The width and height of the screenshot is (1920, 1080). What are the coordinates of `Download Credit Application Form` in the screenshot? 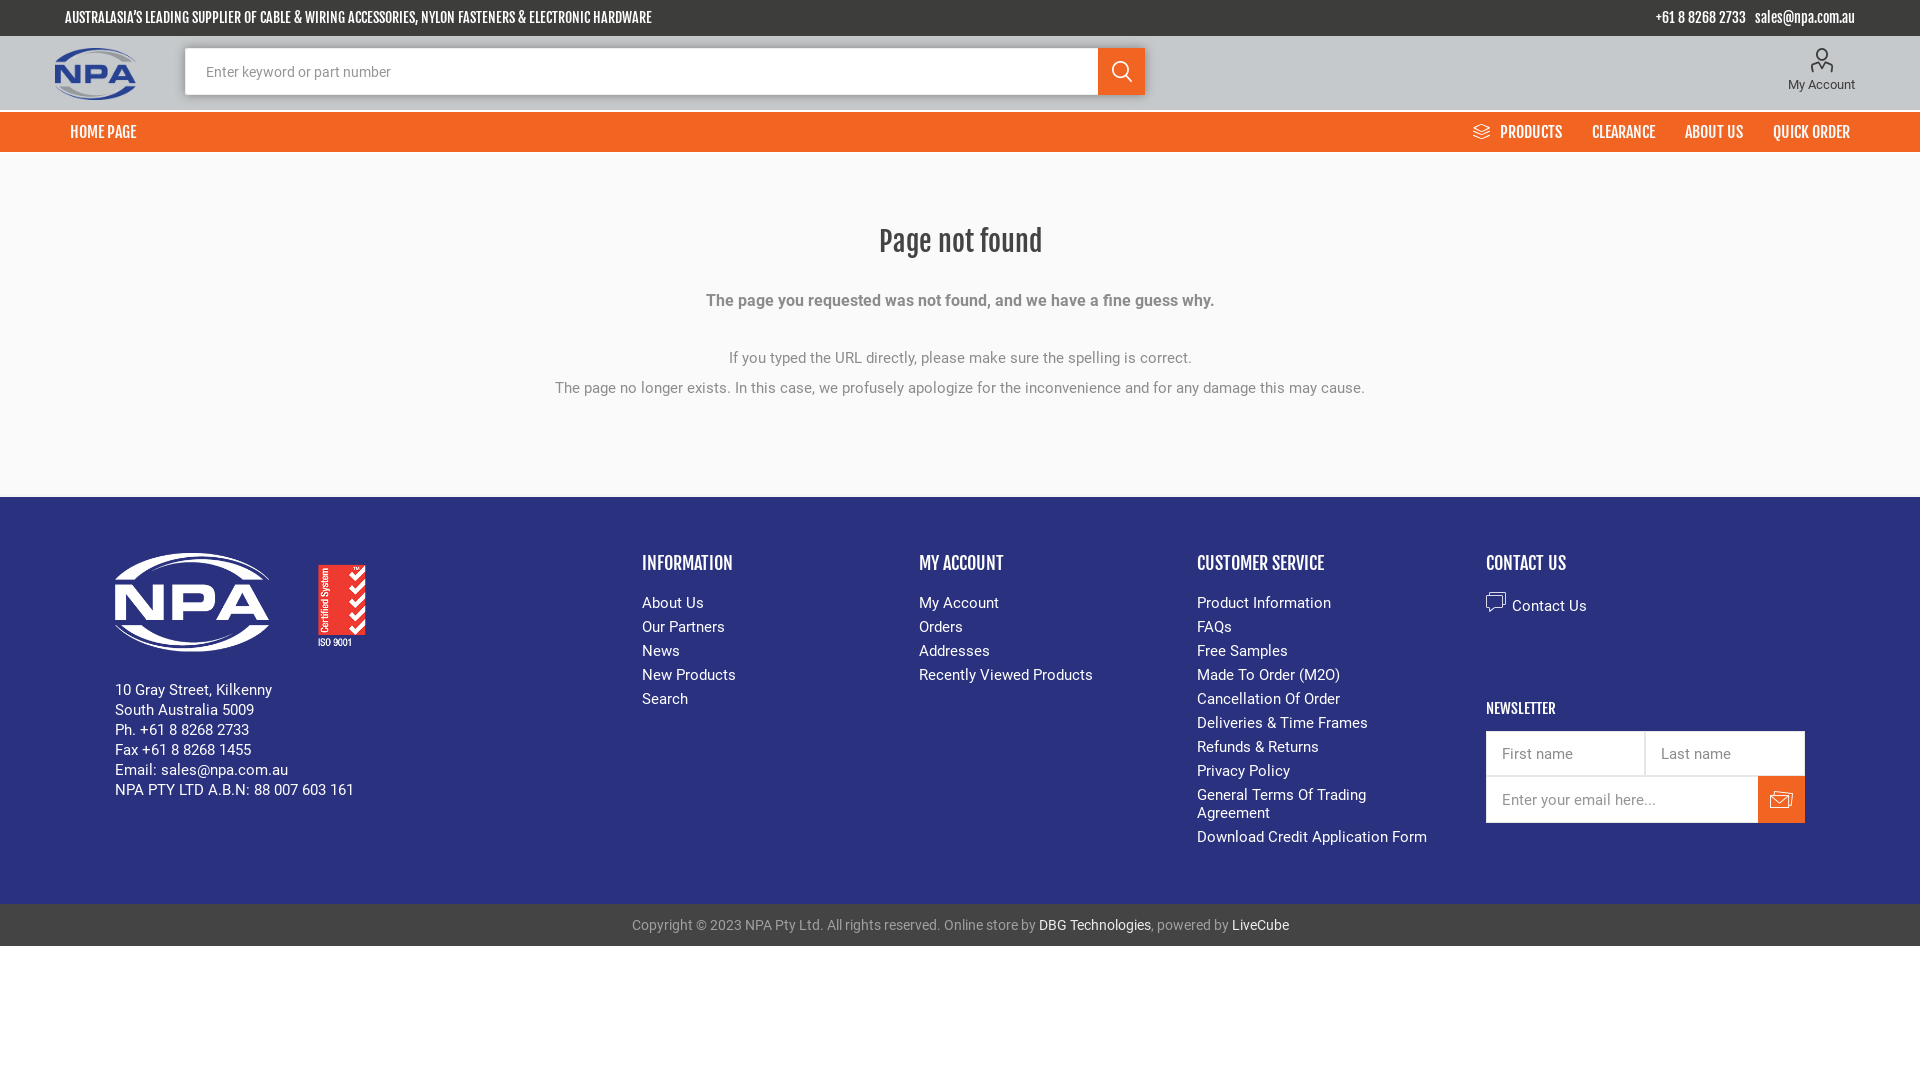 It's located at (1312, 837).